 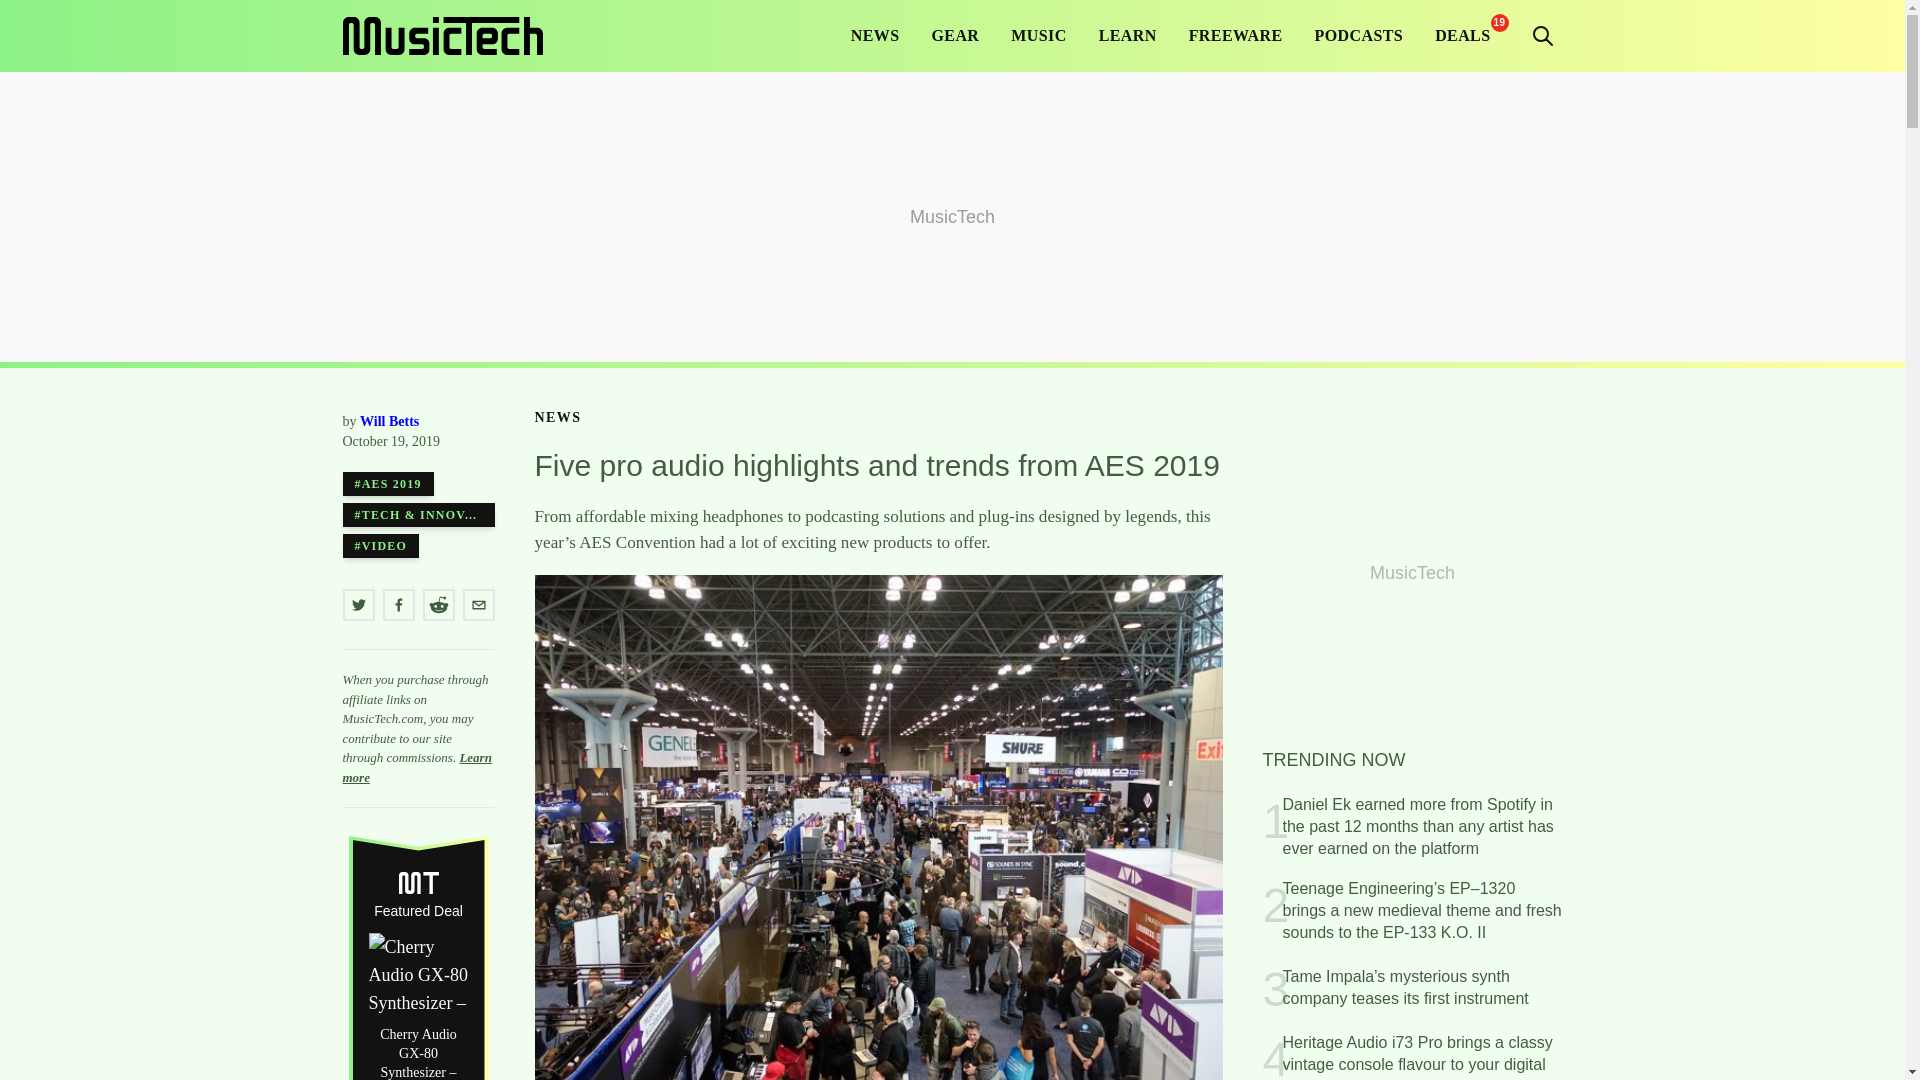 What do you see at coordinates (1359, 36) in the screenshot?
I see `PODCASTS` at bounding box center [1359, 36].